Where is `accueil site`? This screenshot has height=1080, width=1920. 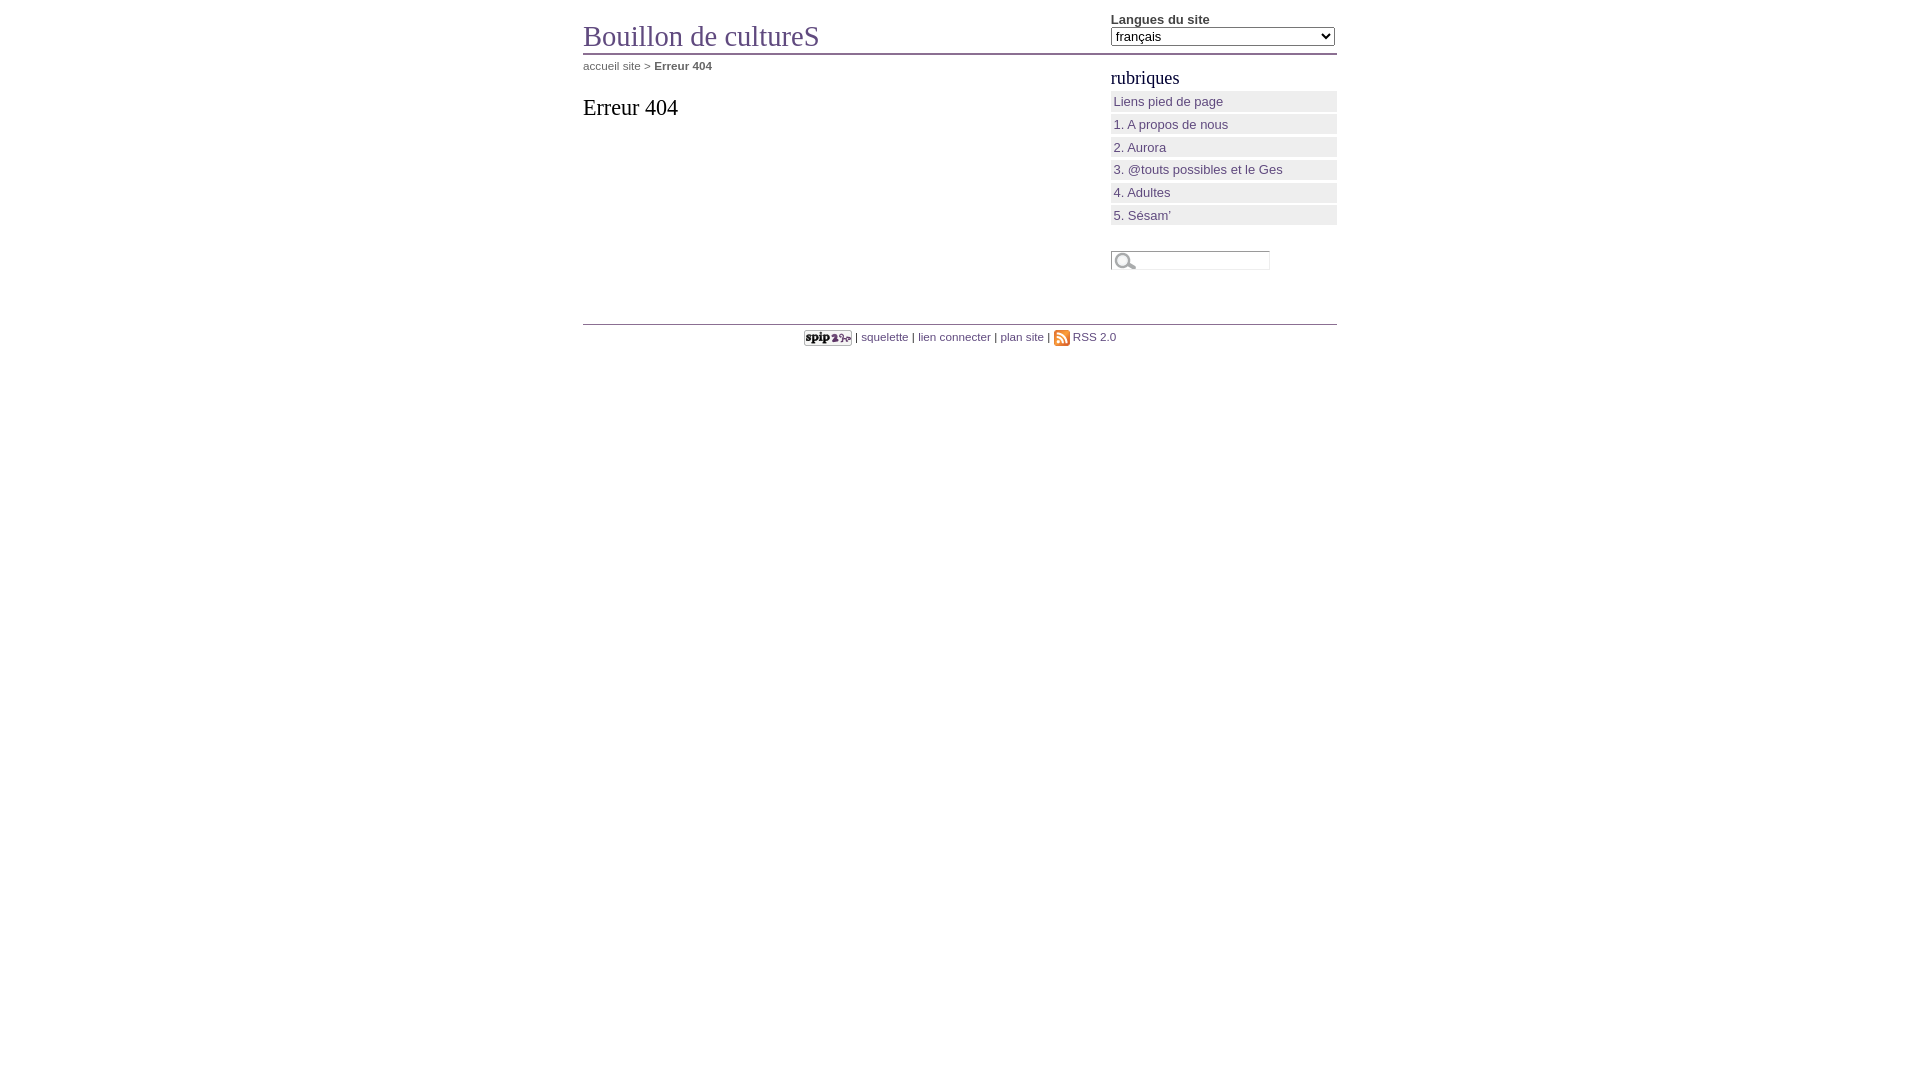
accueil site is located at coordinates (612, 66).